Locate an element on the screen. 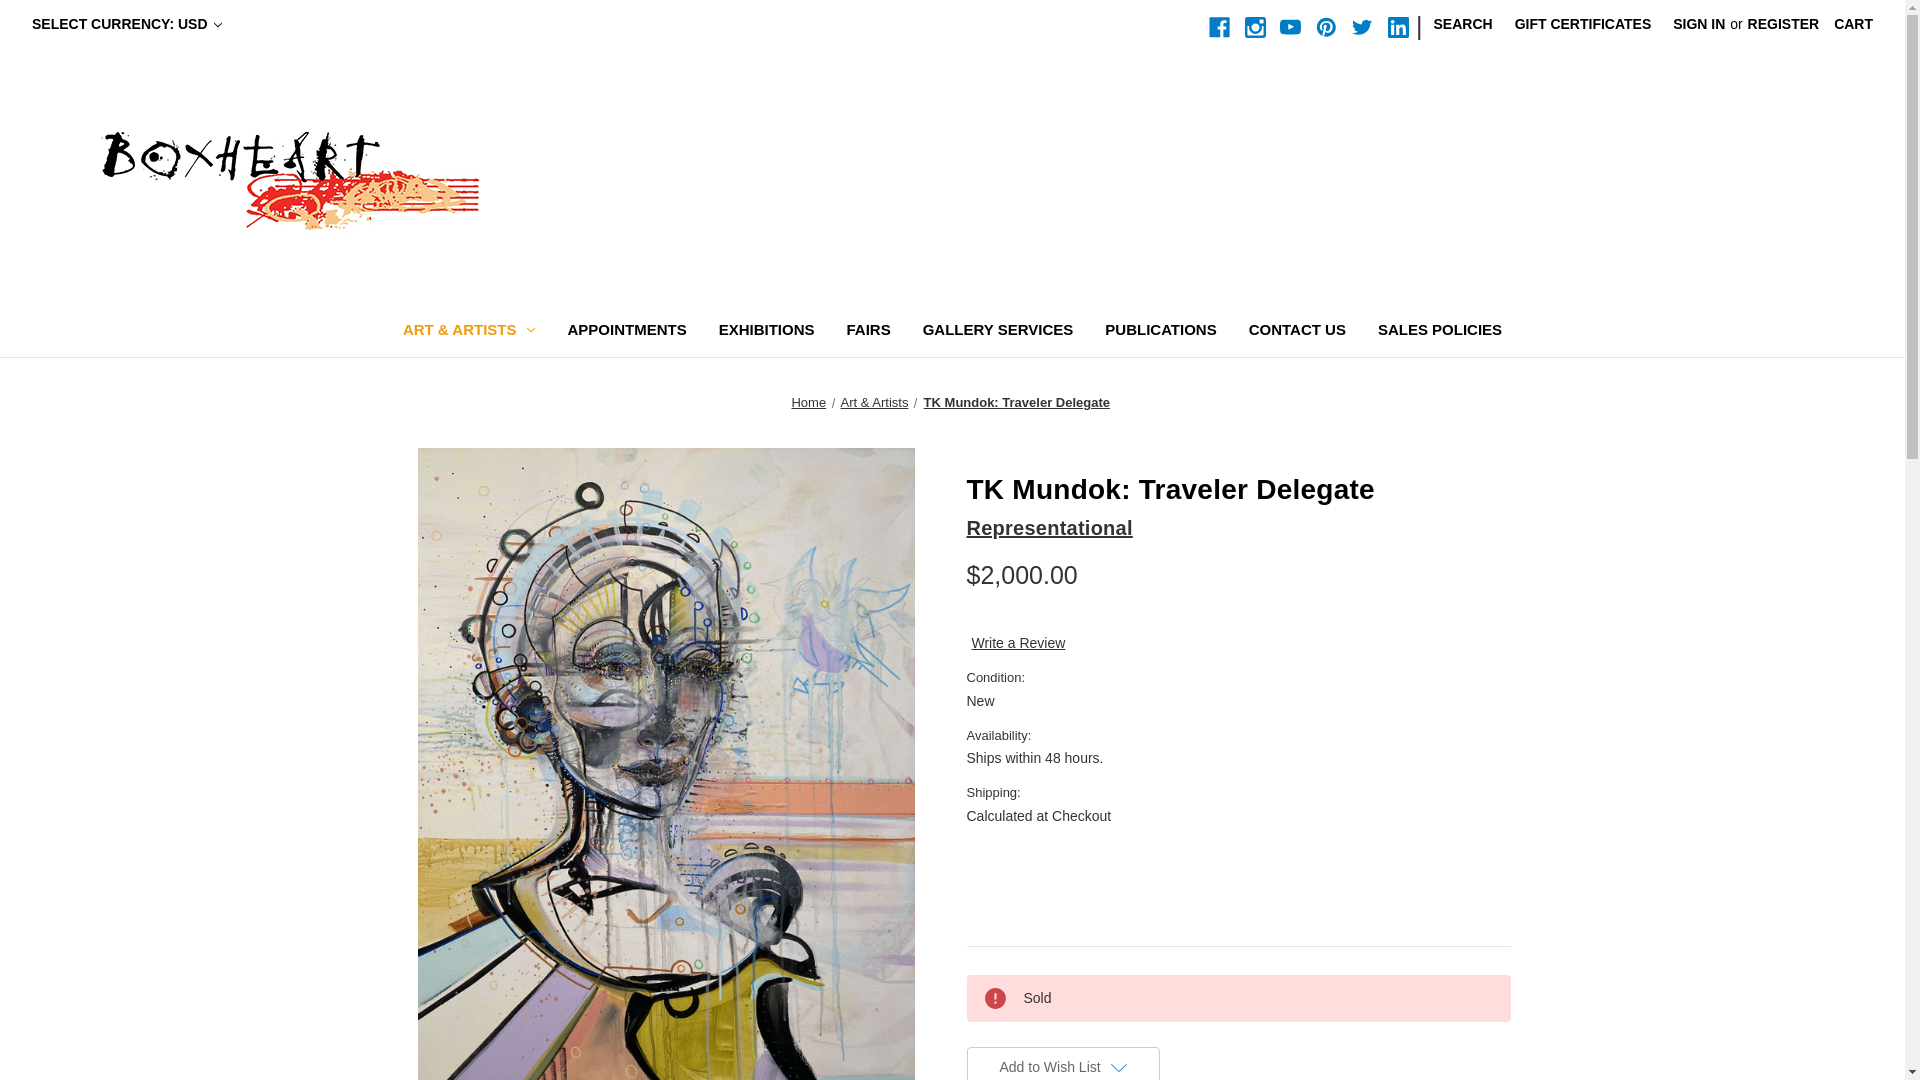  GIFT CERTIFICATES is located at coordinates (1582, 24).